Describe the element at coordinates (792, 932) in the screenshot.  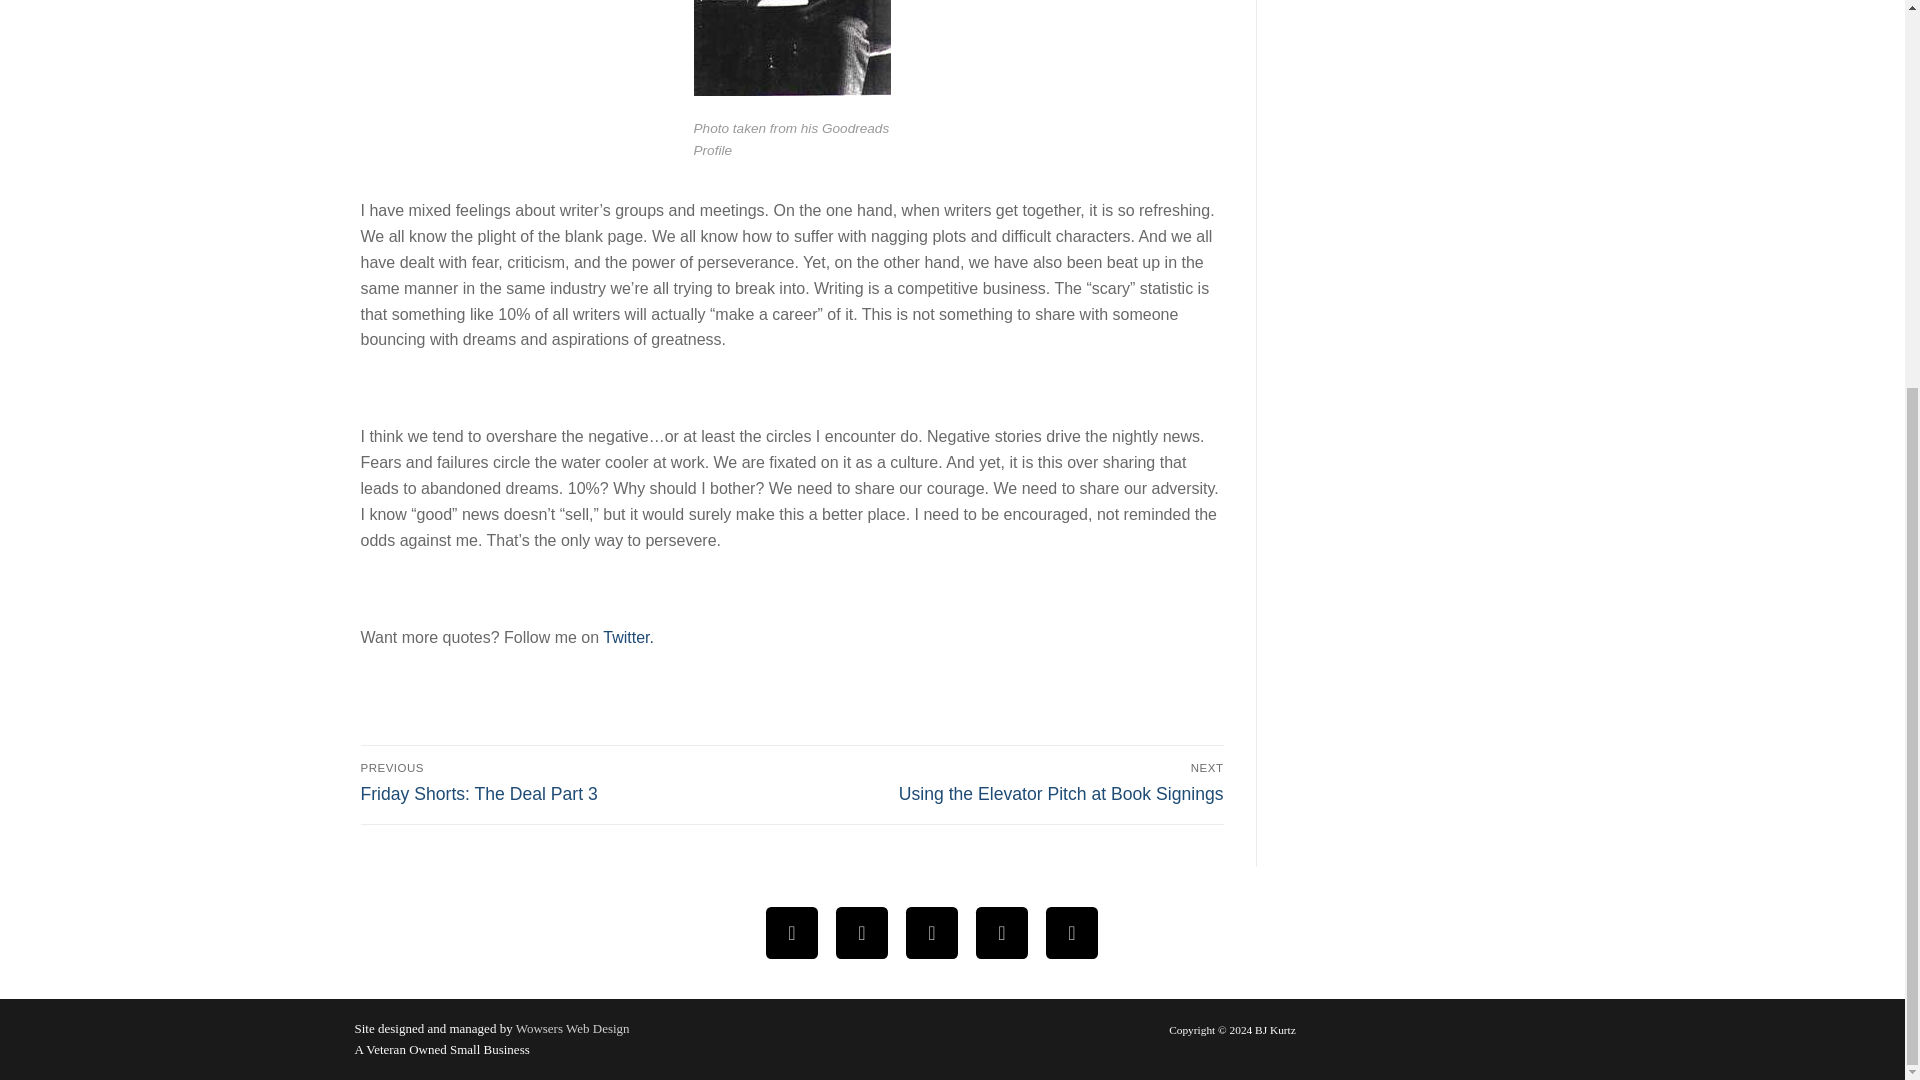
I see `Facebook` at that location.